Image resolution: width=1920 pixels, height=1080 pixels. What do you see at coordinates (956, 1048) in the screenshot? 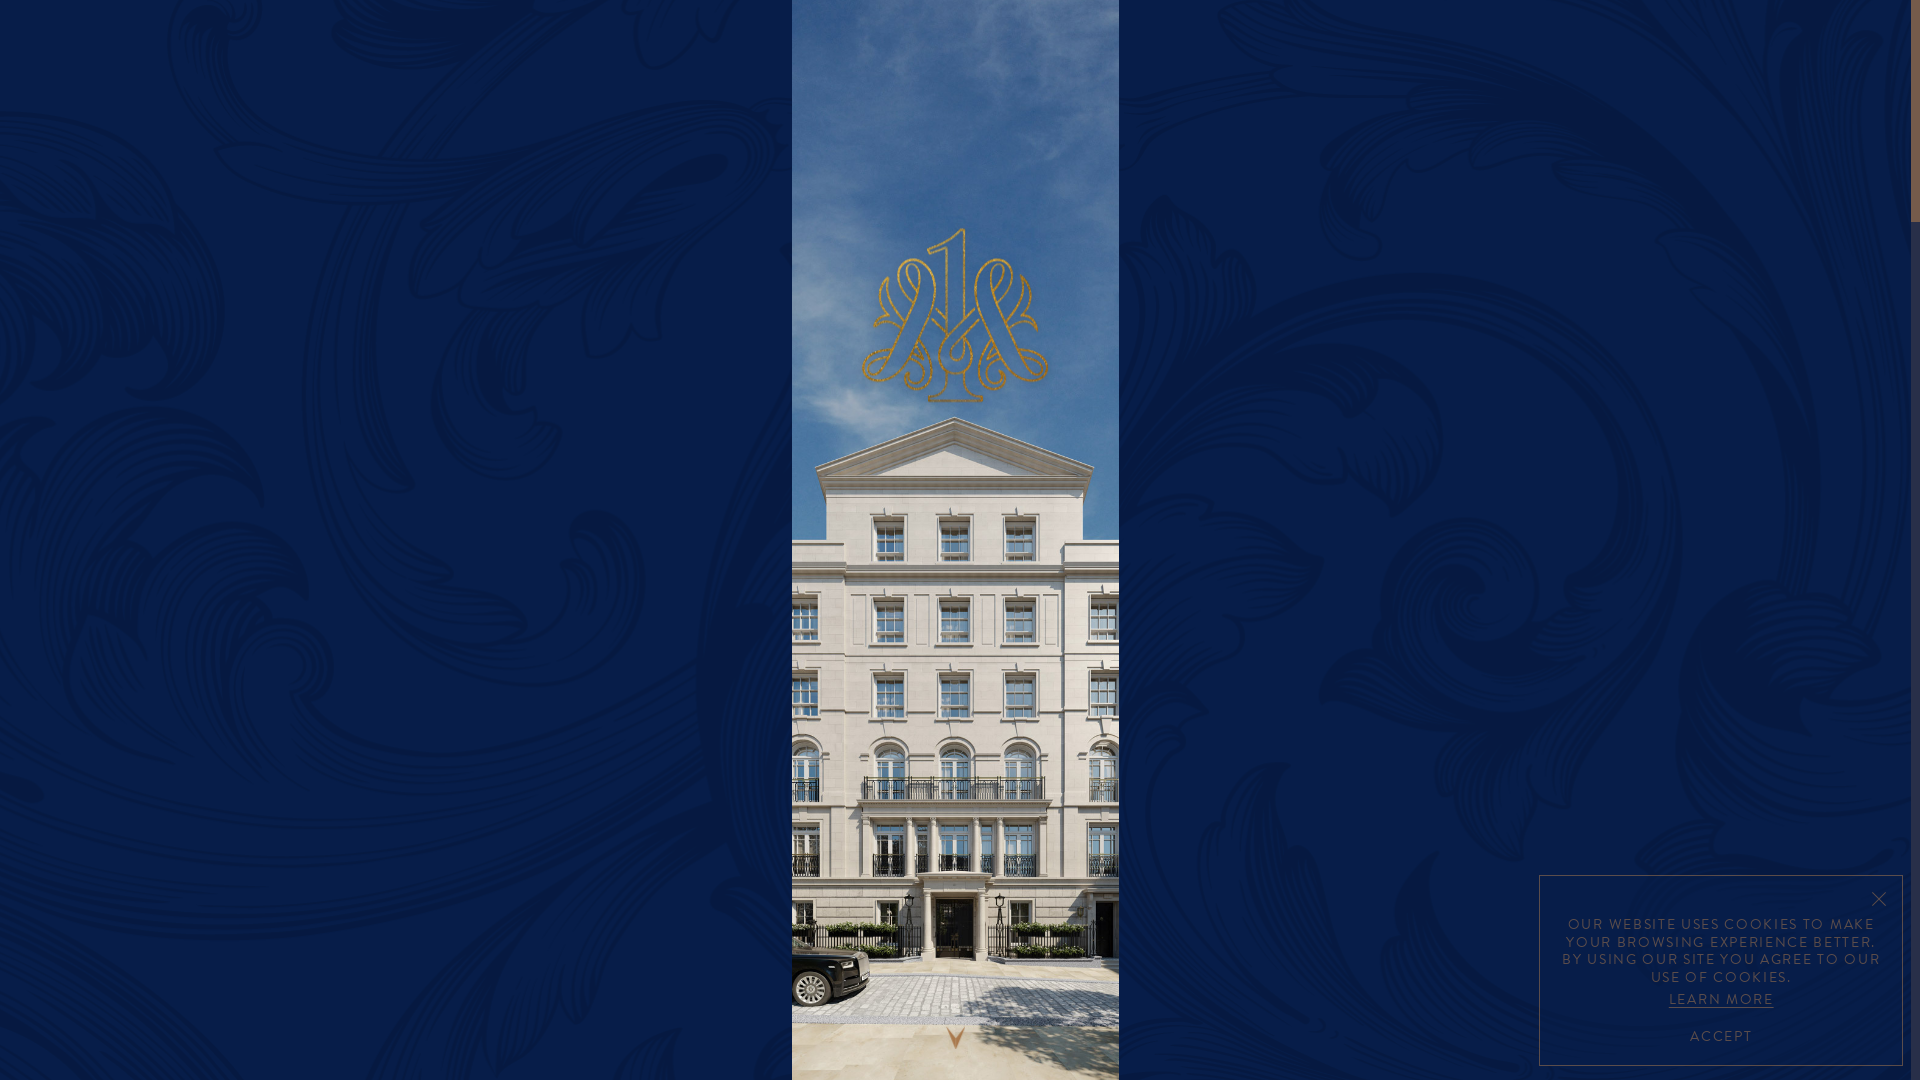
I see `Skip to content` at bounding box center [956, 1048].